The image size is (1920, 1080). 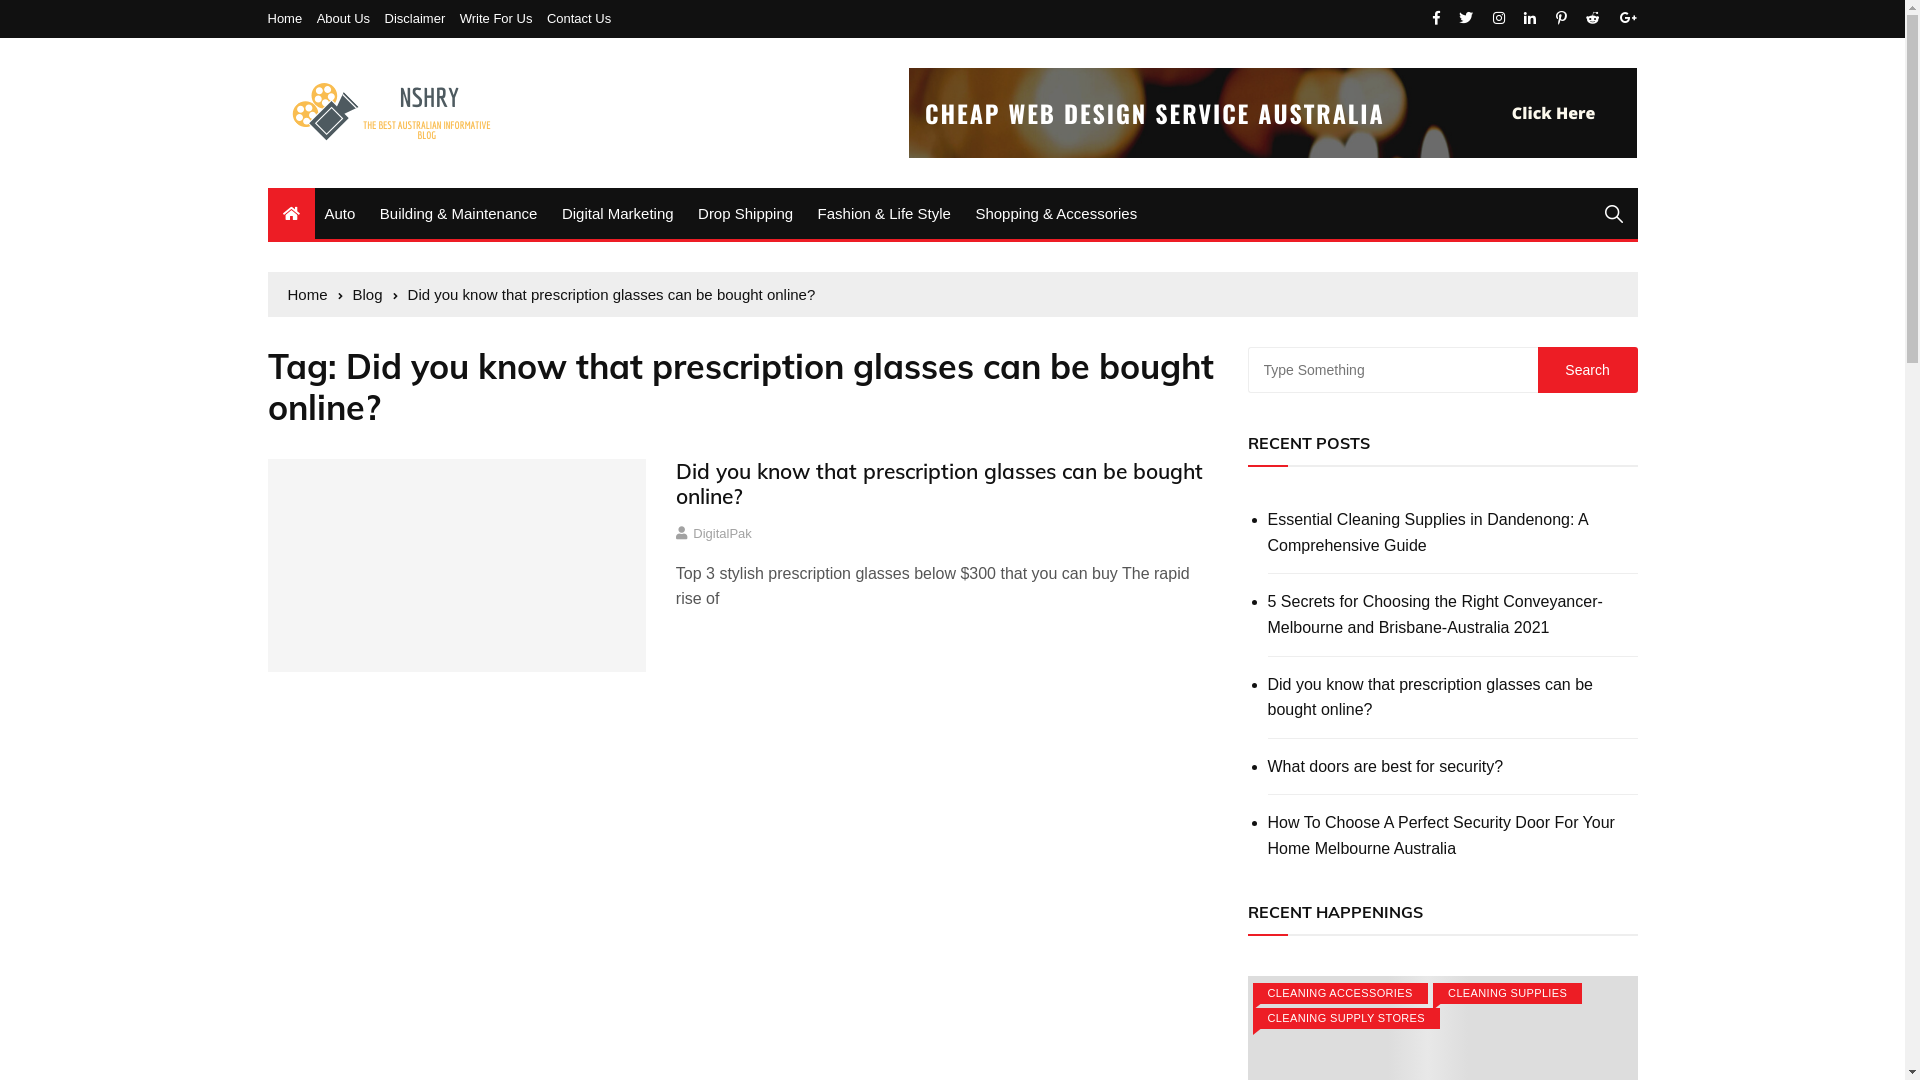 I want to click on CLEANING SUPPLIES, so click(x=1508, y=994).